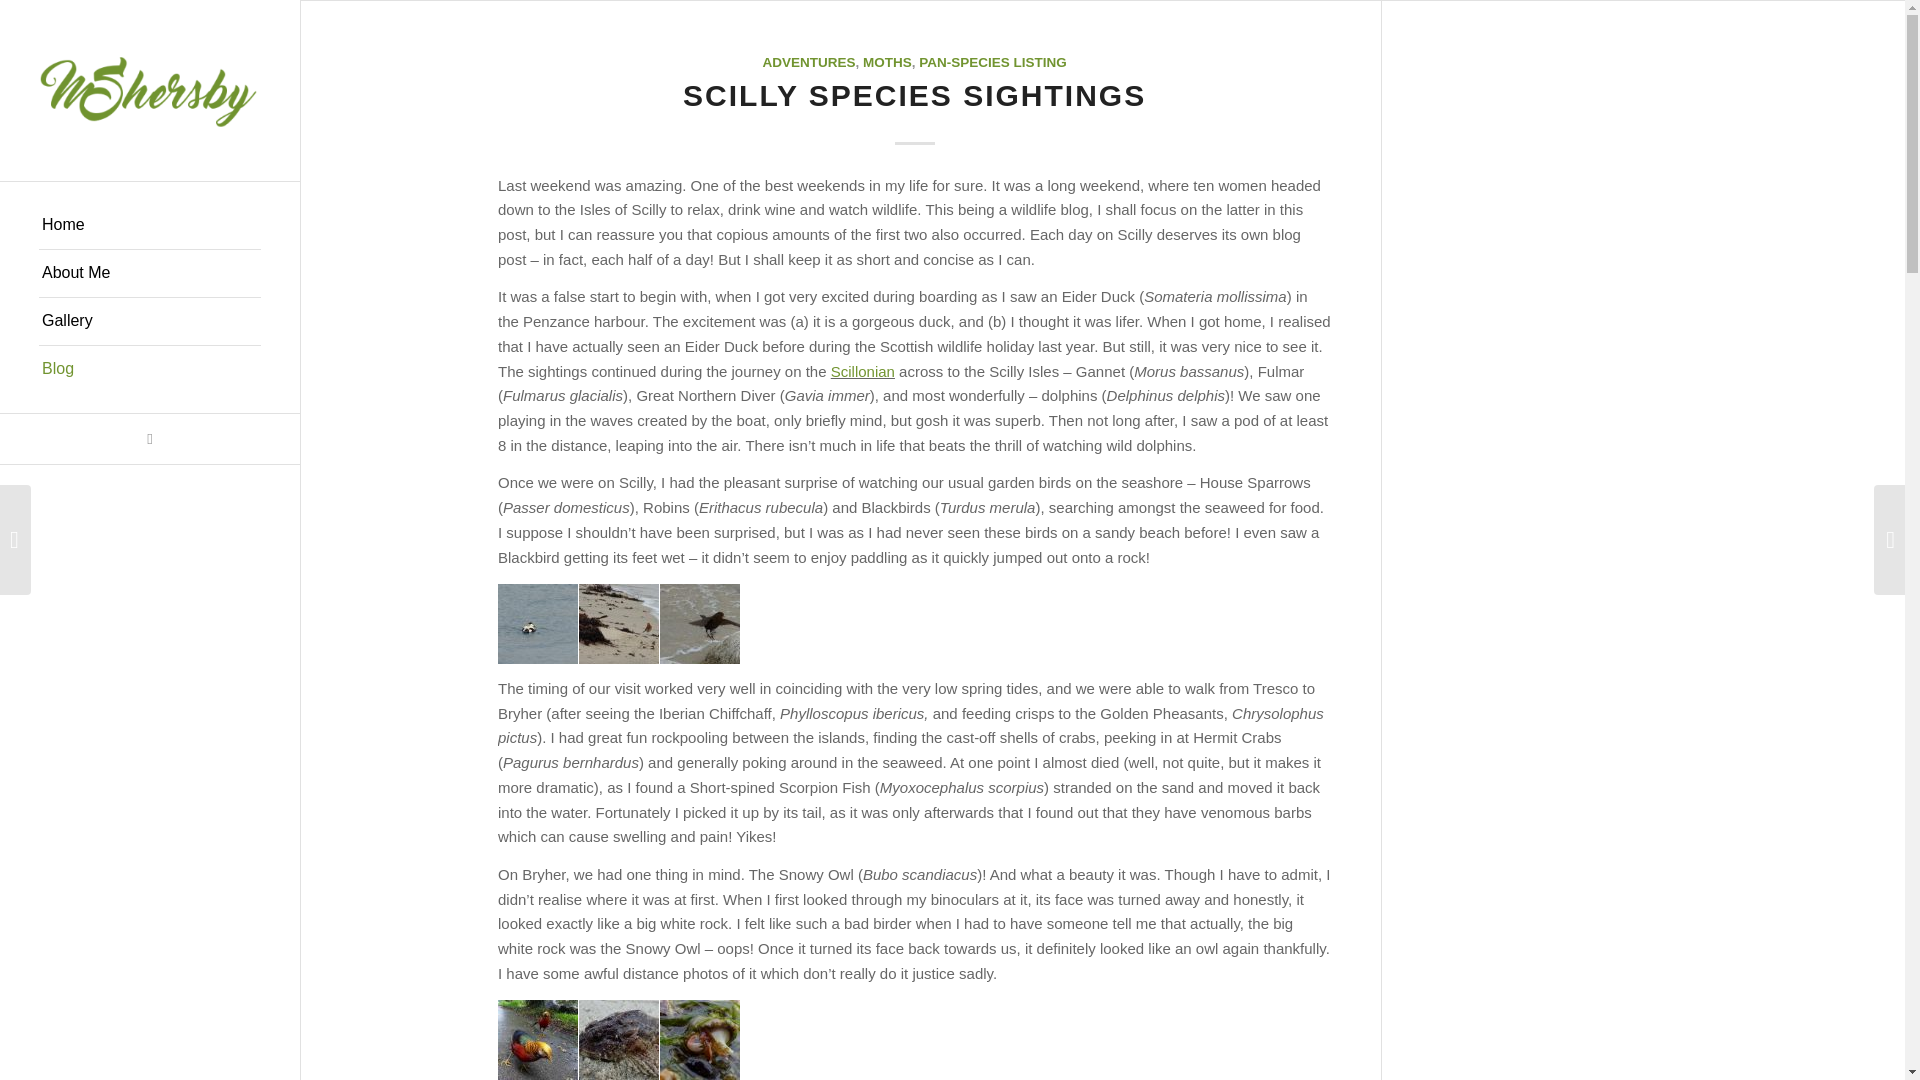 This screenshot has height=1080, width=1920. What do you see at coordinates (808, 62) in the screenshot?
I see `ADVENTURES` at bounding box center [808, 62].